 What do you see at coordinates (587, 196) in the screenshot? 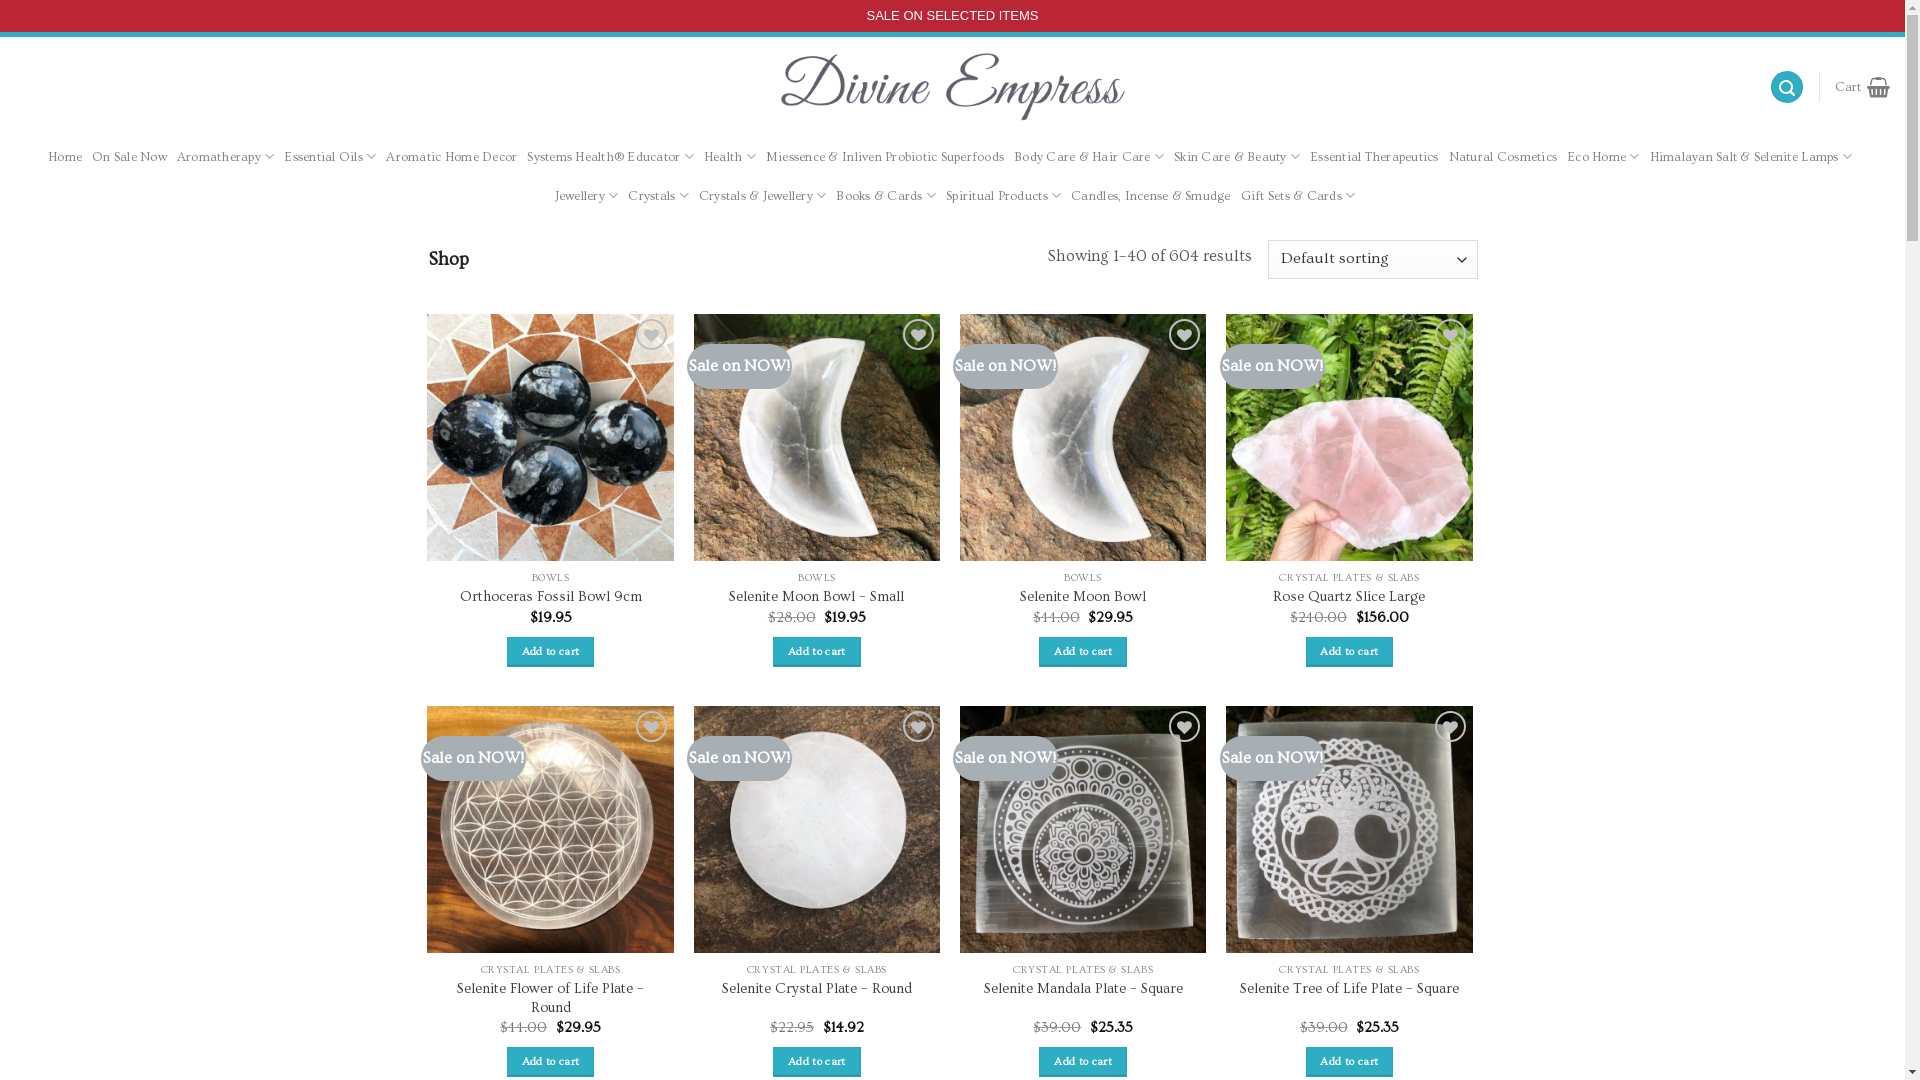
I see `Jewellery` at bounding box center [587, 196].